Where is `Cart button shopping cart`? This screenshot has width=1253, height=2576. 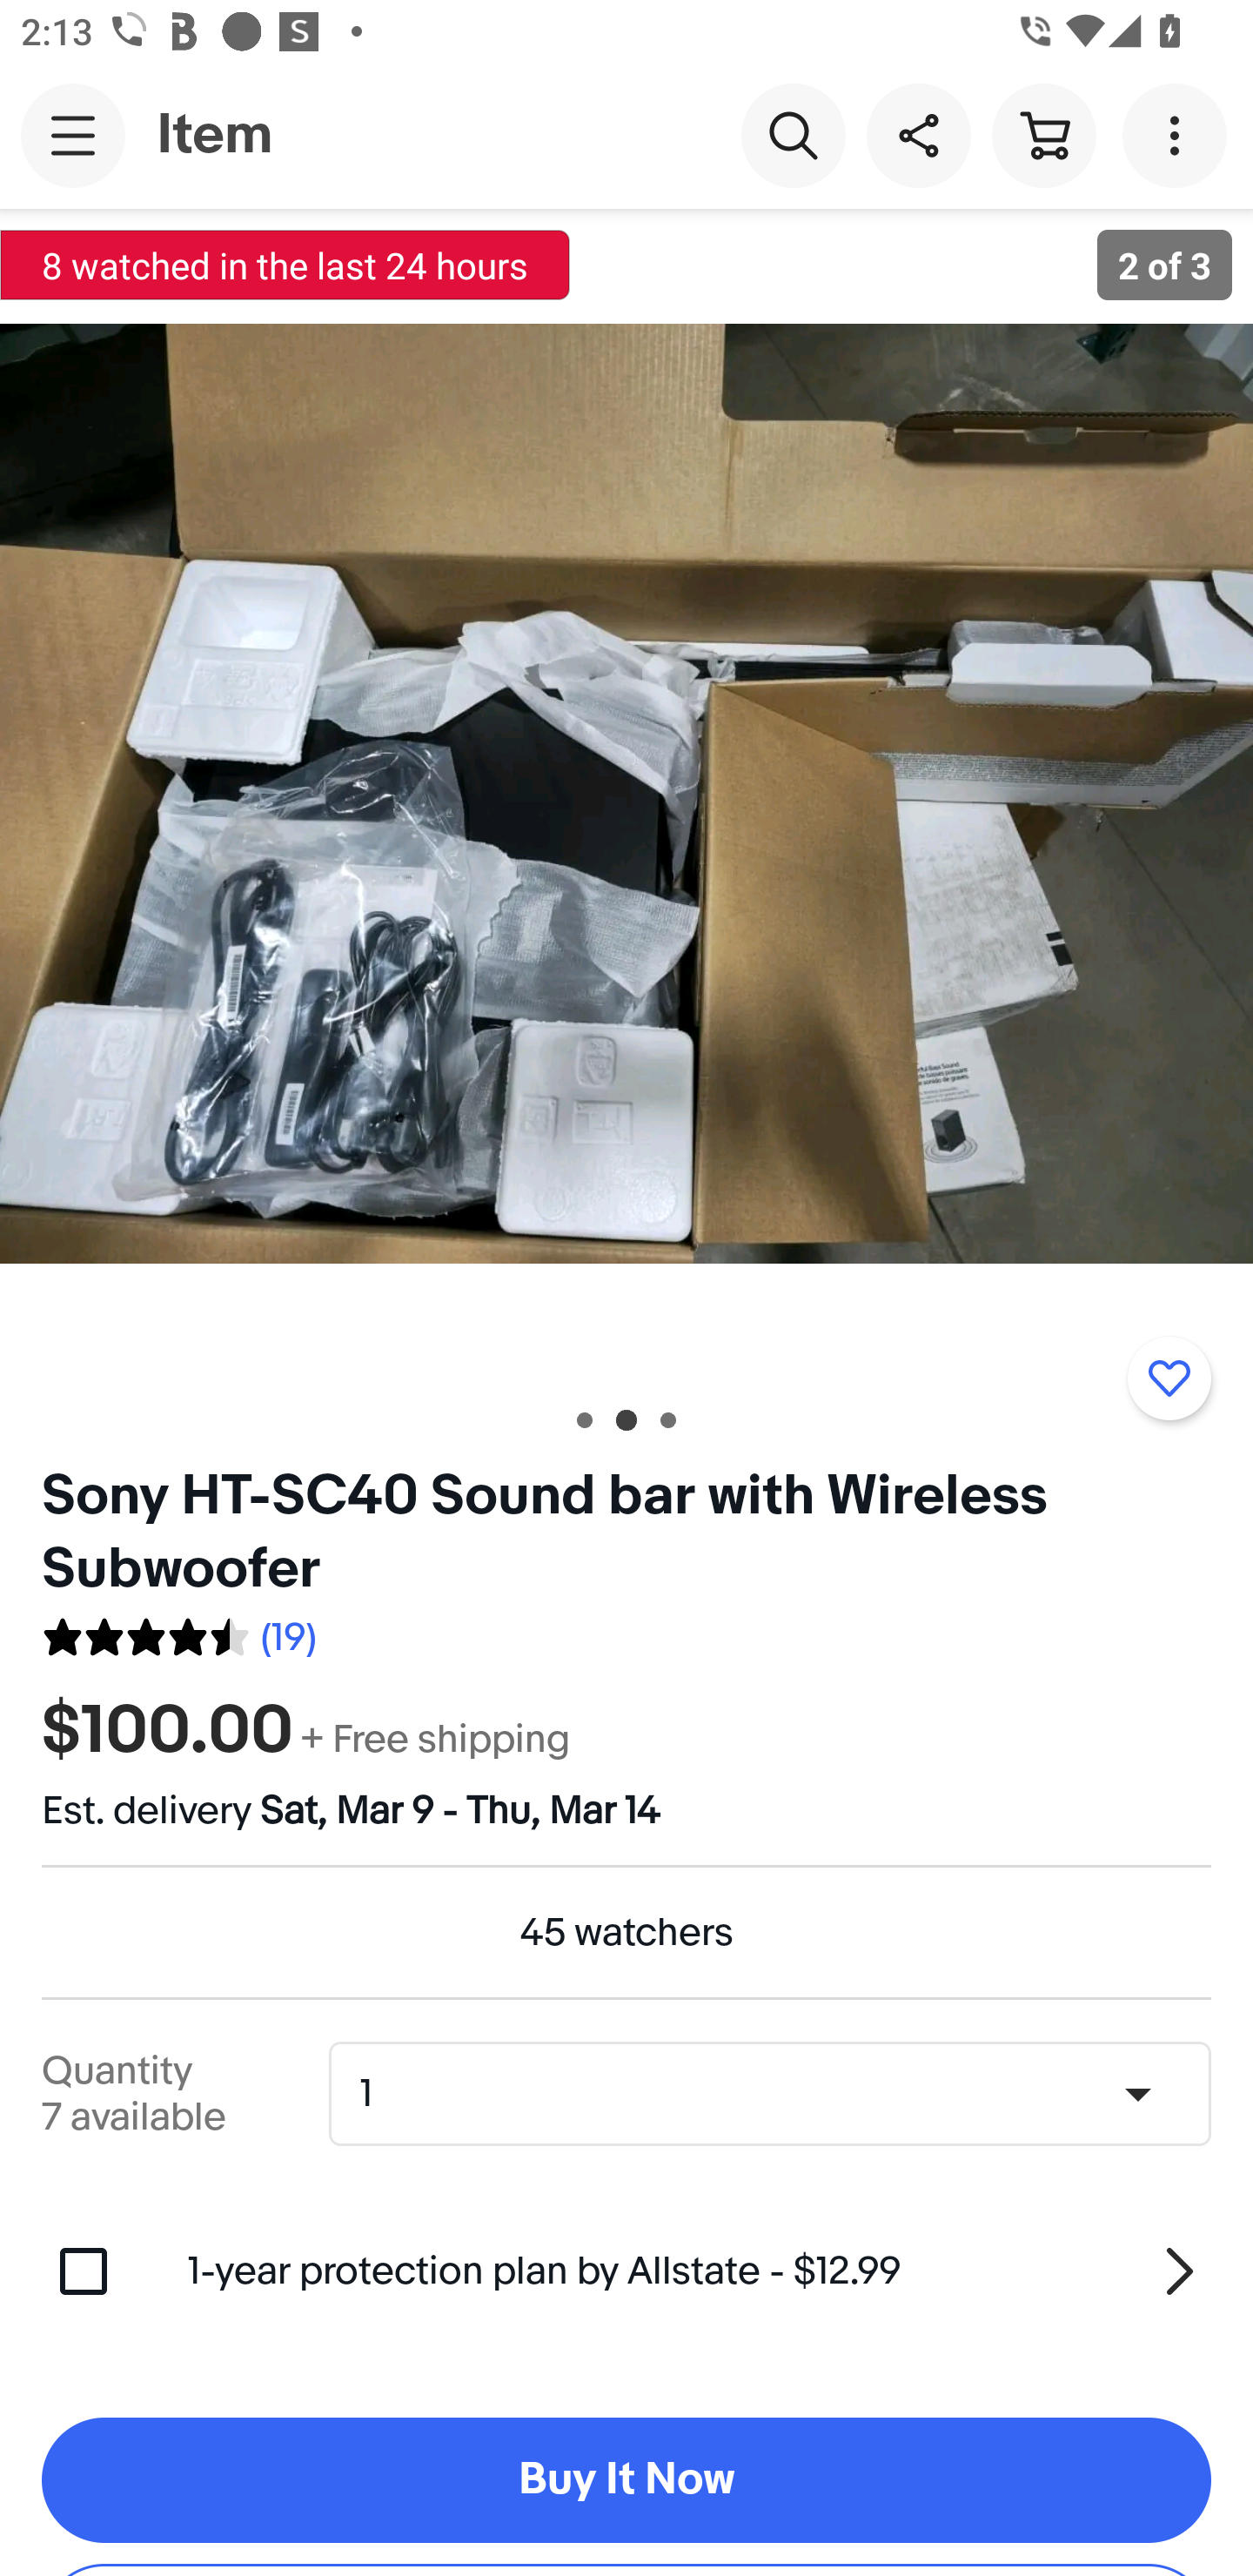 Cart button shopping cart is located at coordinates (1043, 134).